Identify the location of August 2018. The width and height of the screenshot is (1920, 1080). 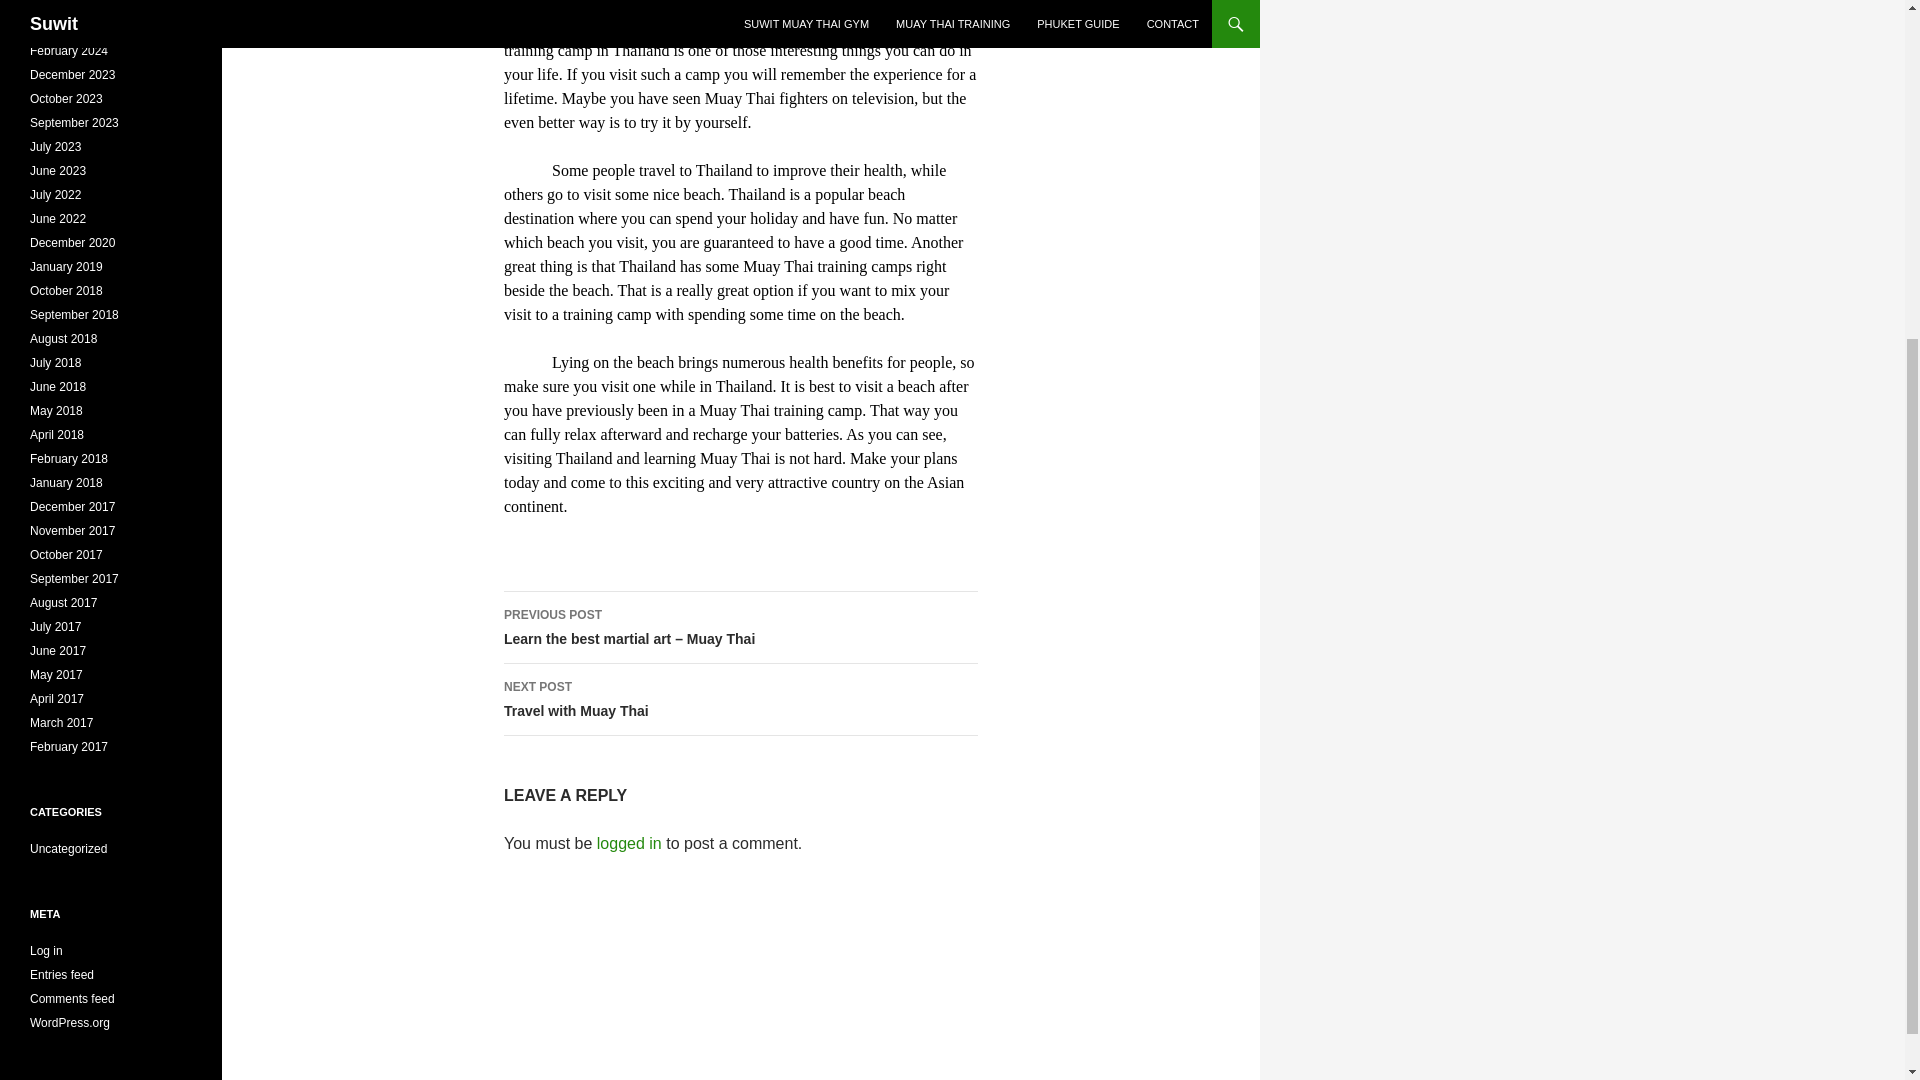
(64, 338).